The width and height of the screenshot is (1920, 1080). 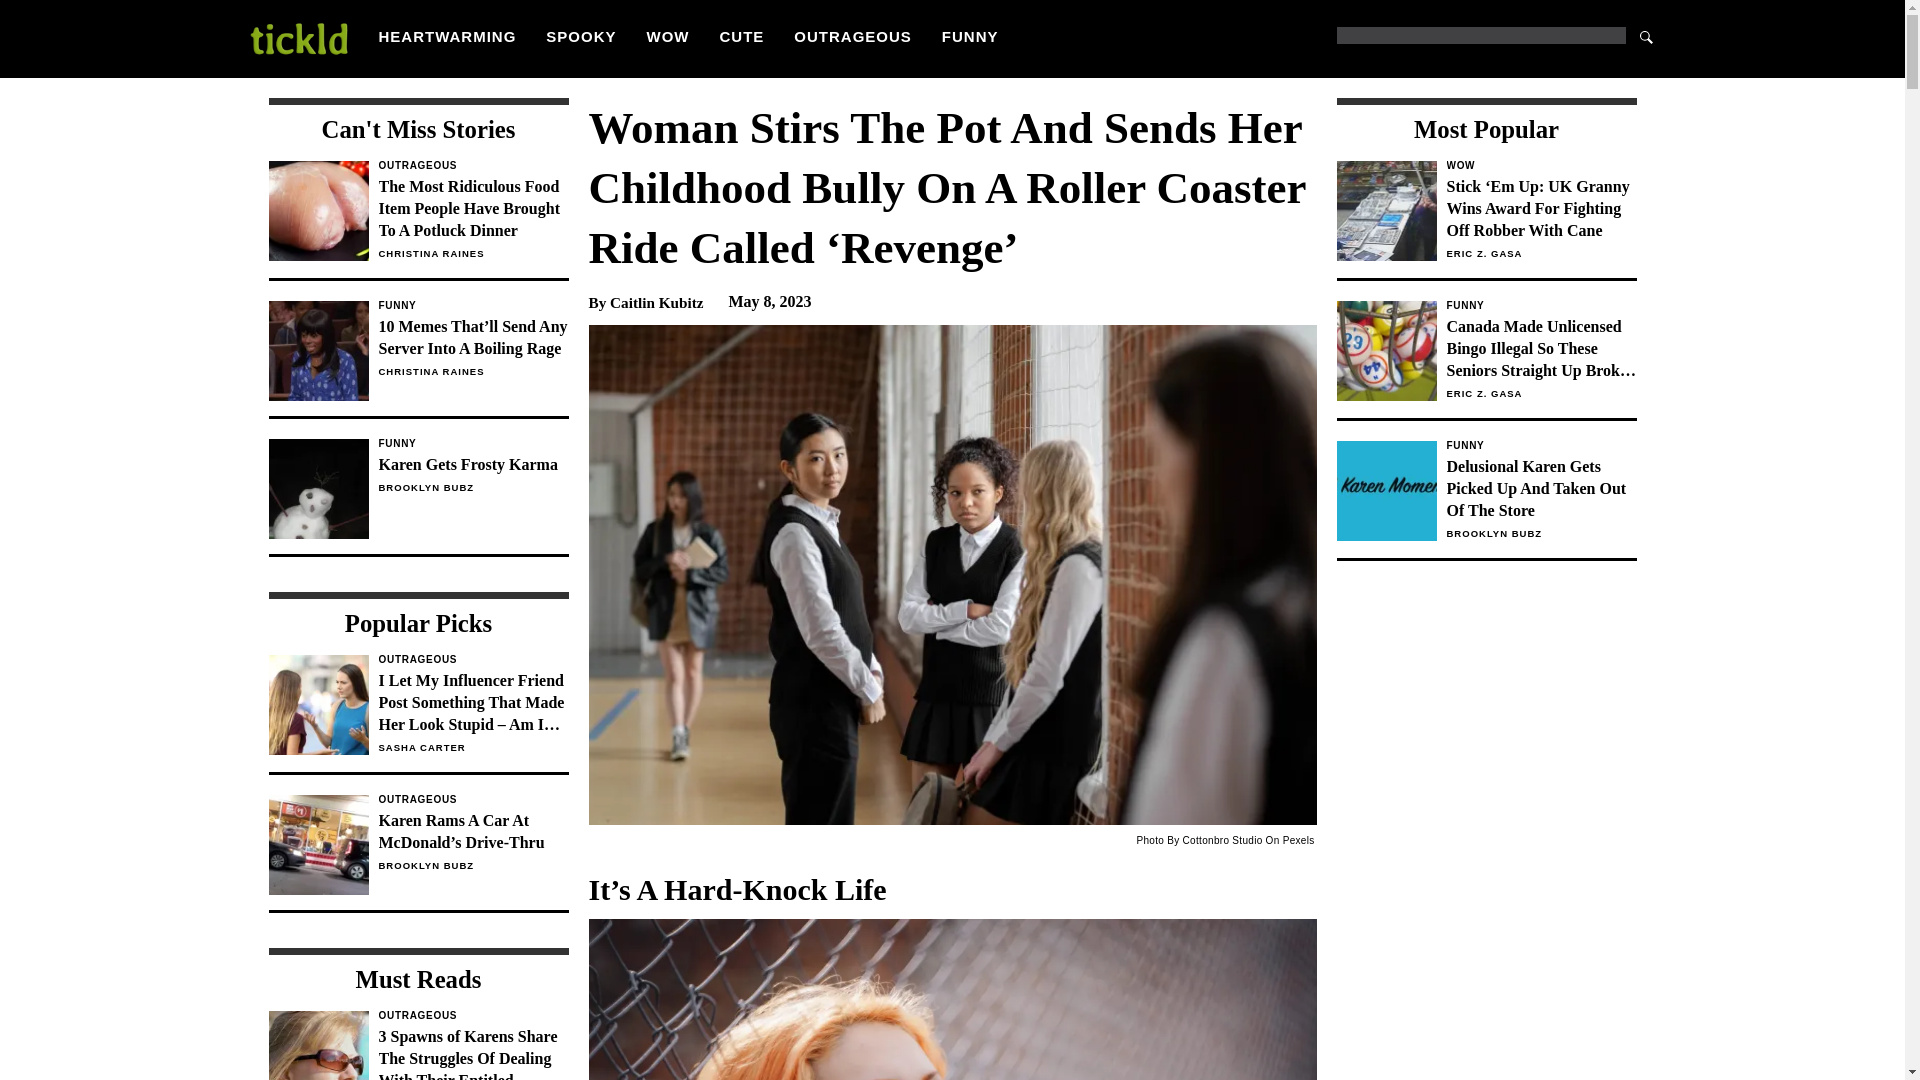 I want to click on Search, so click(x=1540, y=446).